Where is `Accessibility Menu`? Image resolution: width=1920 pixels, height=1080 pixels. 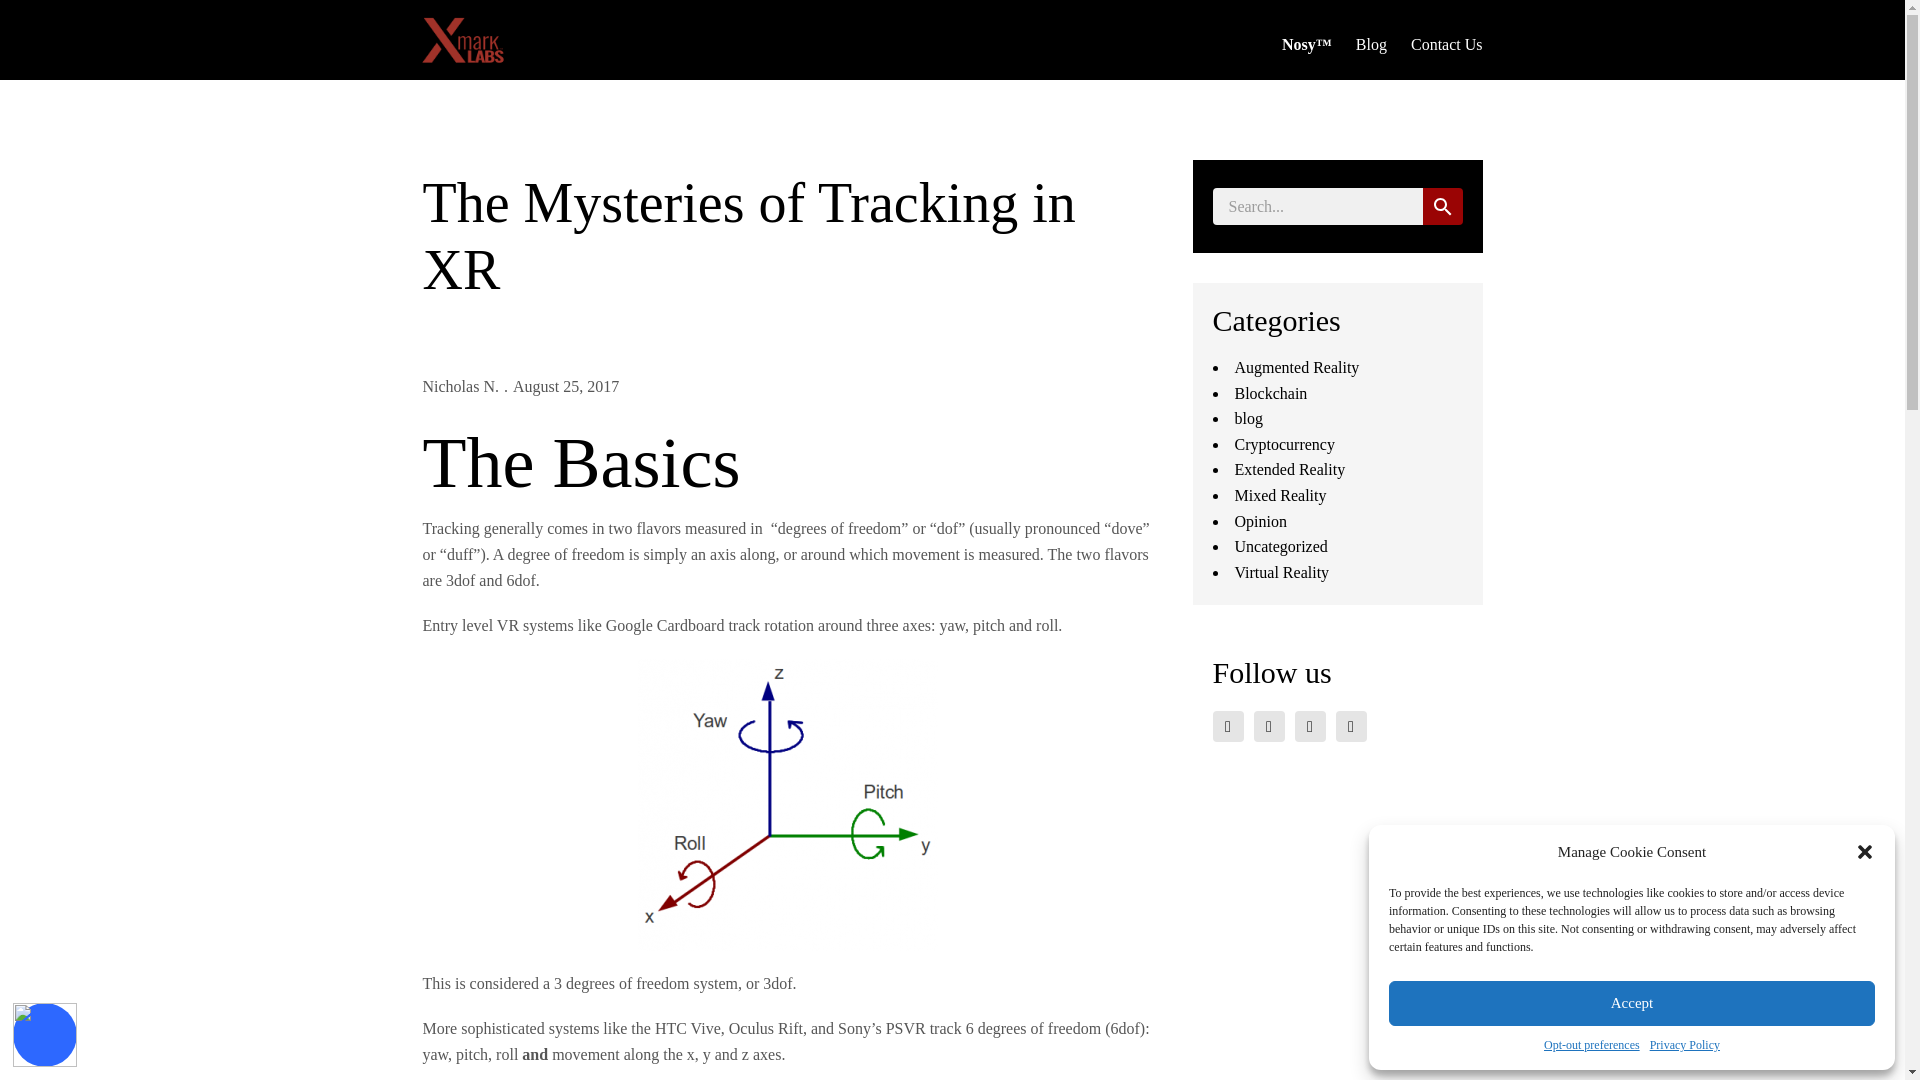 Accessibility Menu is located at coordinates (44, 1035).